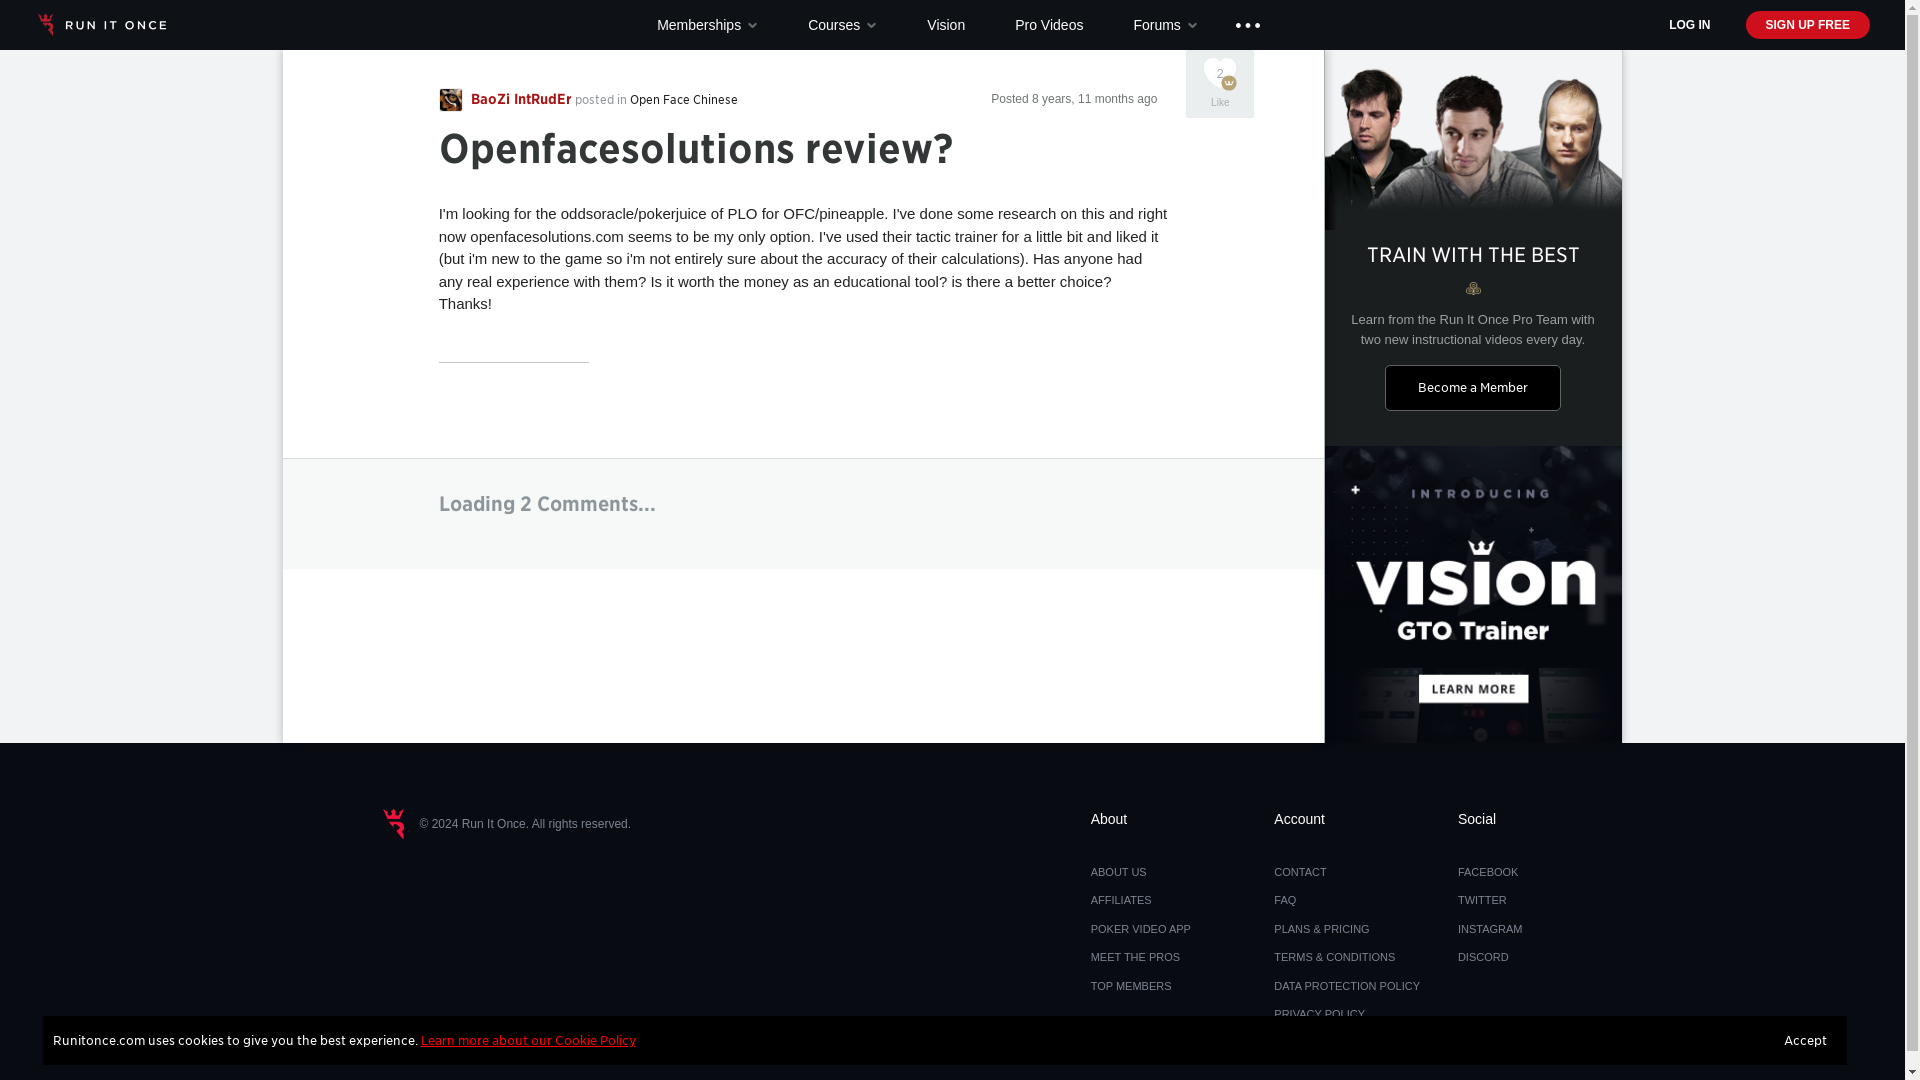 The width and height of the screenshot is (1920, 1080). What do you see at coordinates (1806, 1039) in the screenshot?
I see `Accept` at bounding box center [1806, 1039].